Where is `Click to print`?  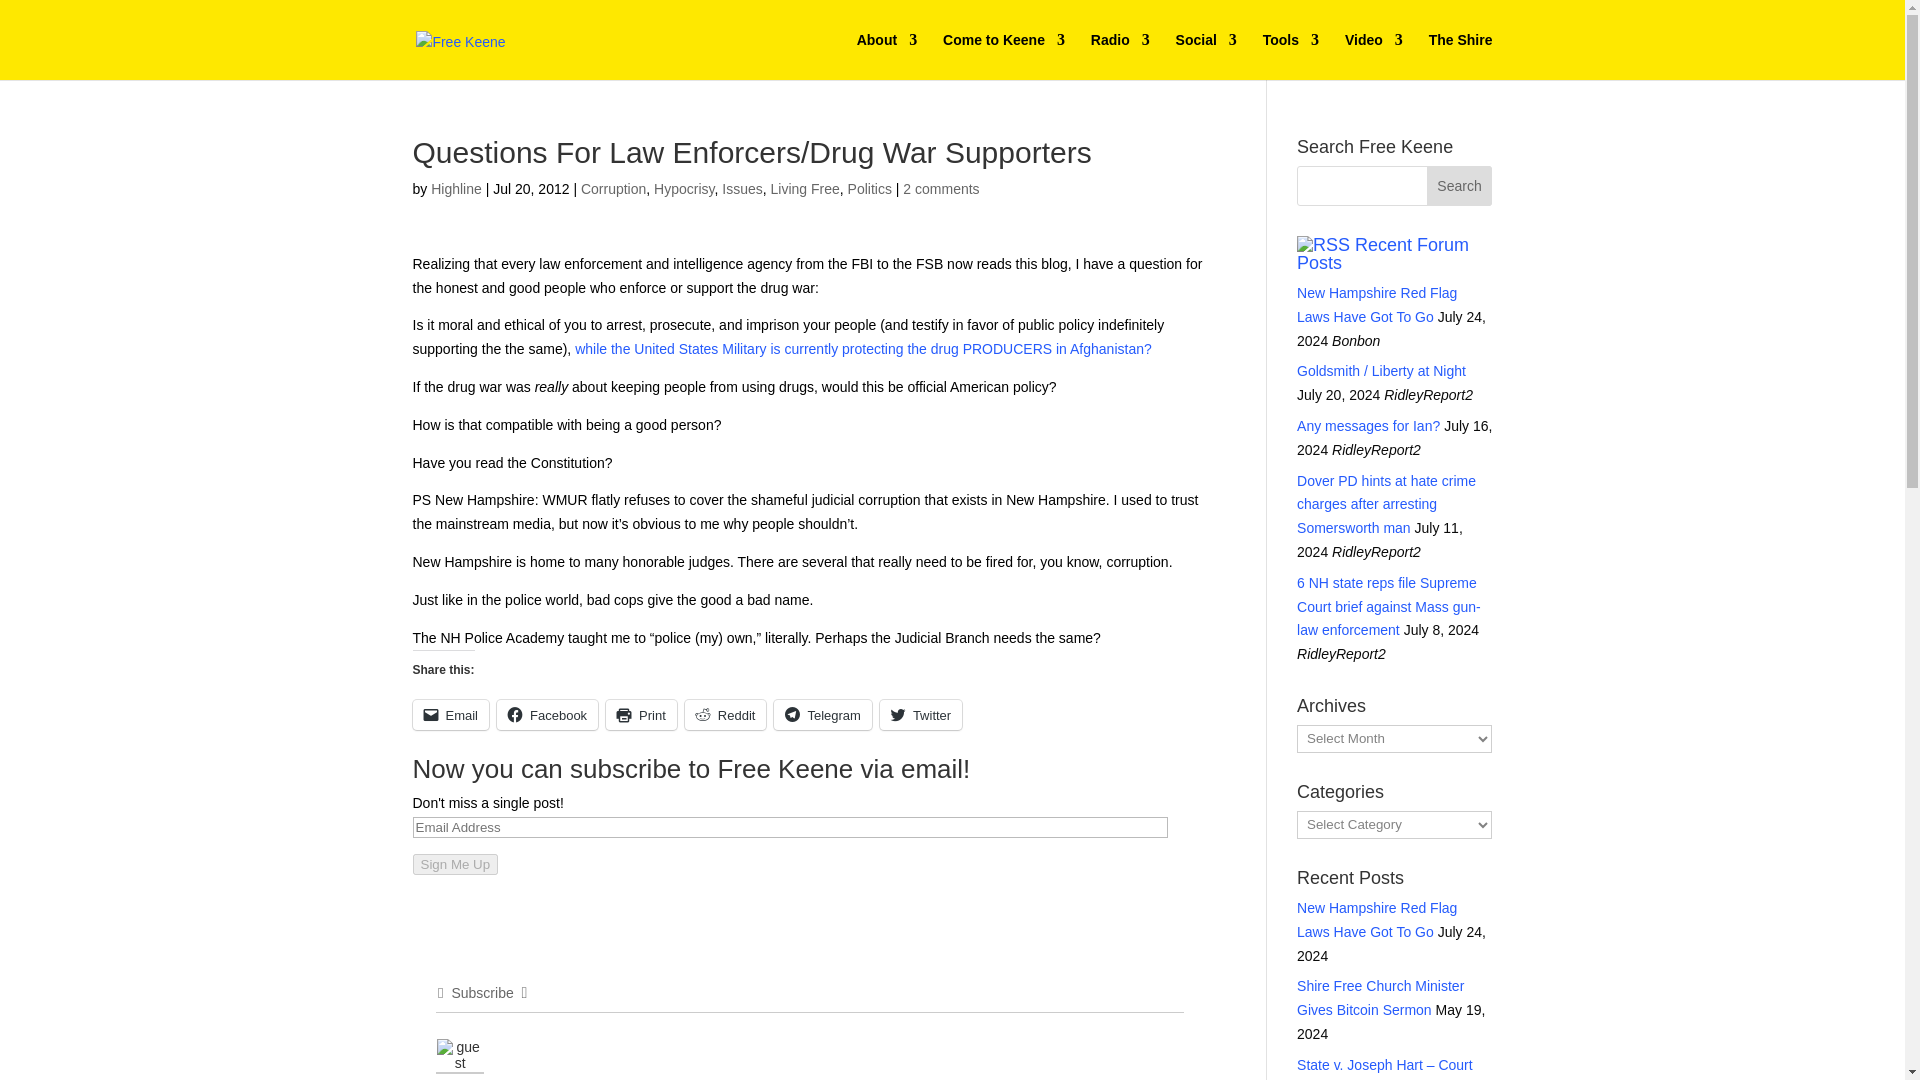
Click to print is located at coordinates (642, 714).